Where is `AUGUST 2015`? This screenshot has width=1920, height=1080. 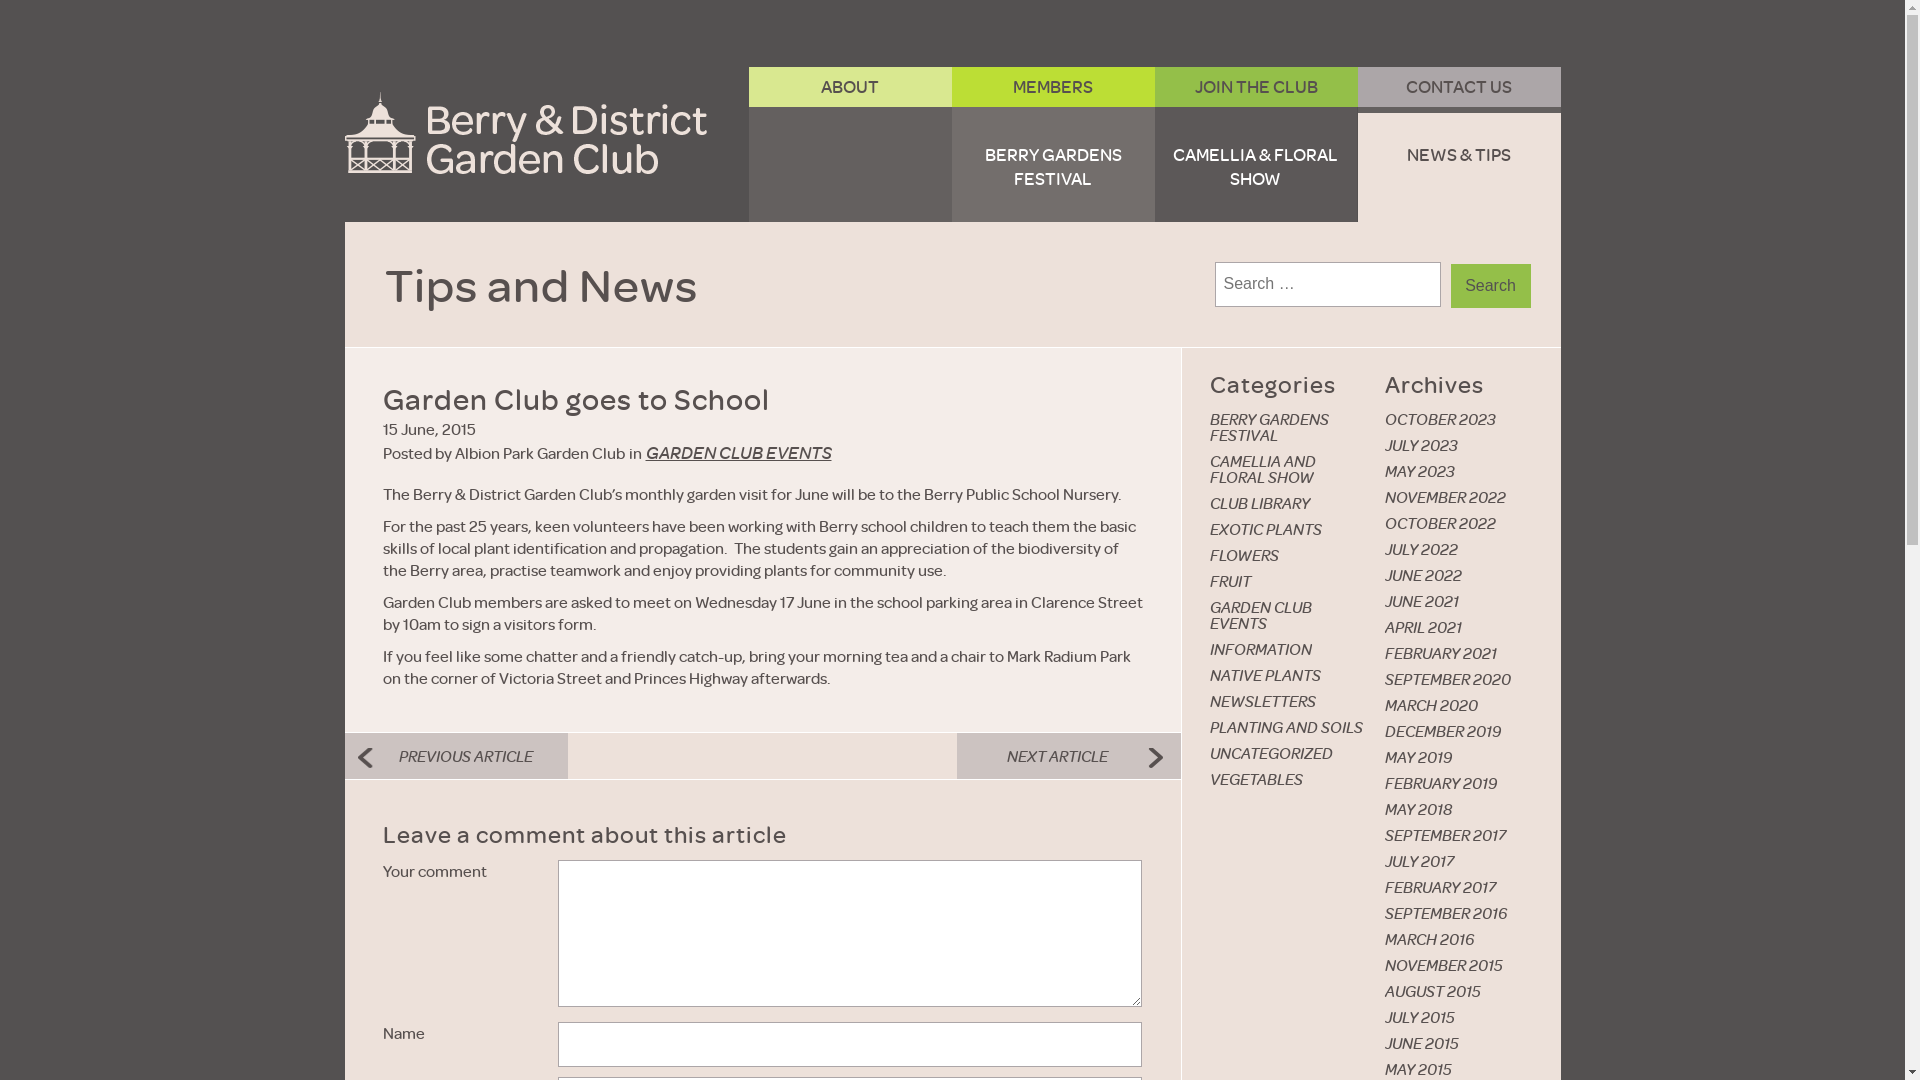
AUGUST 2015 is located at coordinates (1433, 991).